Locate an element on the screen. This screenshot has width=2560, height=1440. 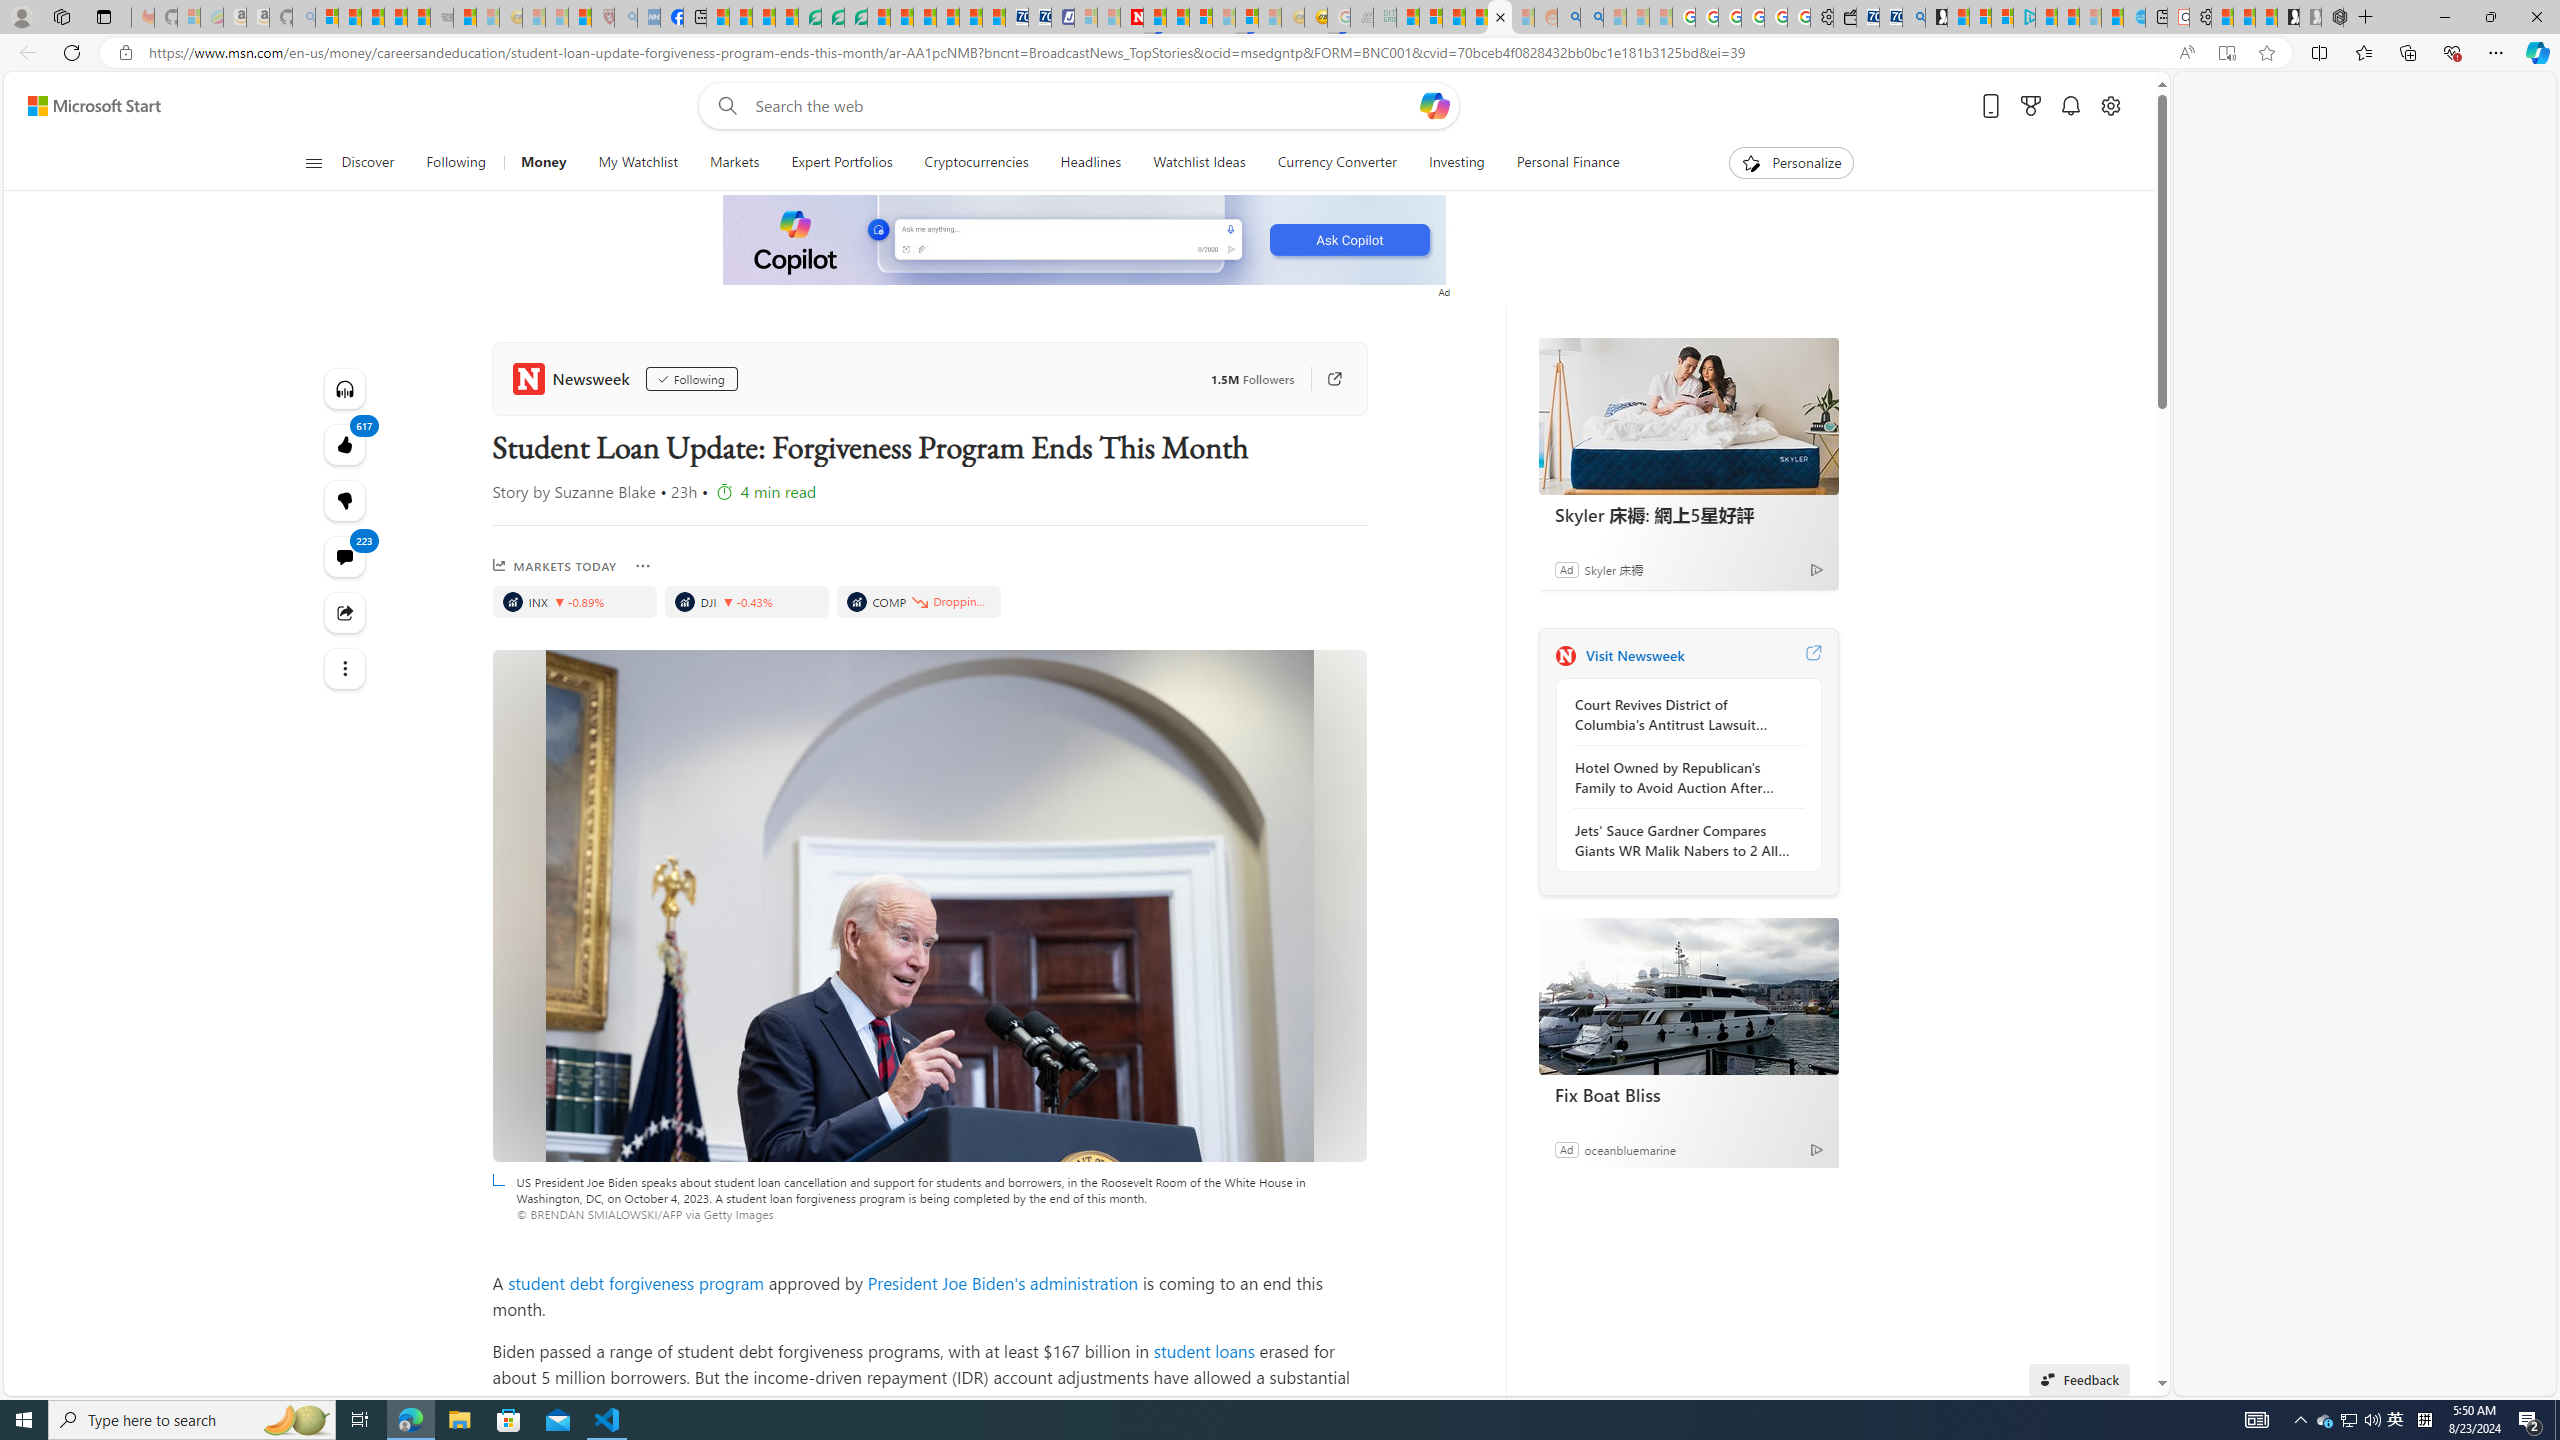
Listen to this article is located at coordinates (346, 388).